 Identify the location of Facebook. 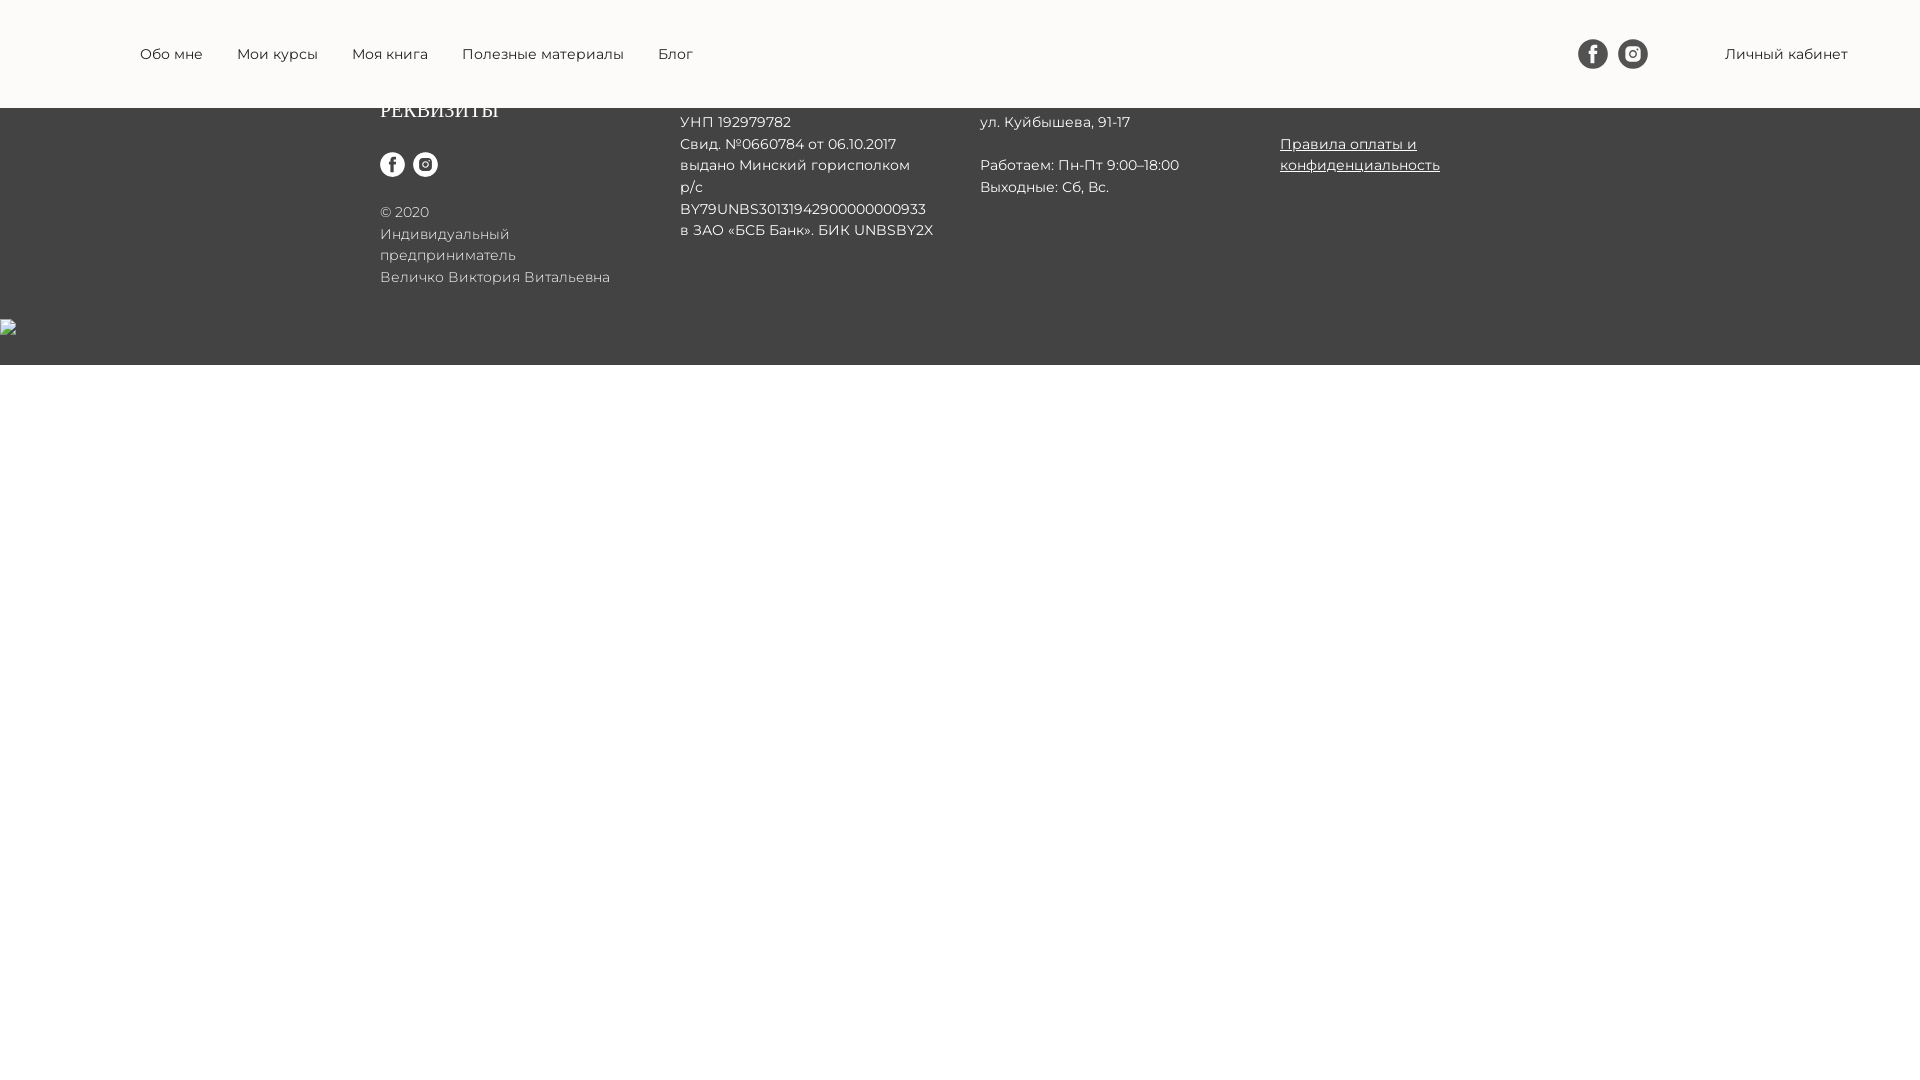
(392, 172).